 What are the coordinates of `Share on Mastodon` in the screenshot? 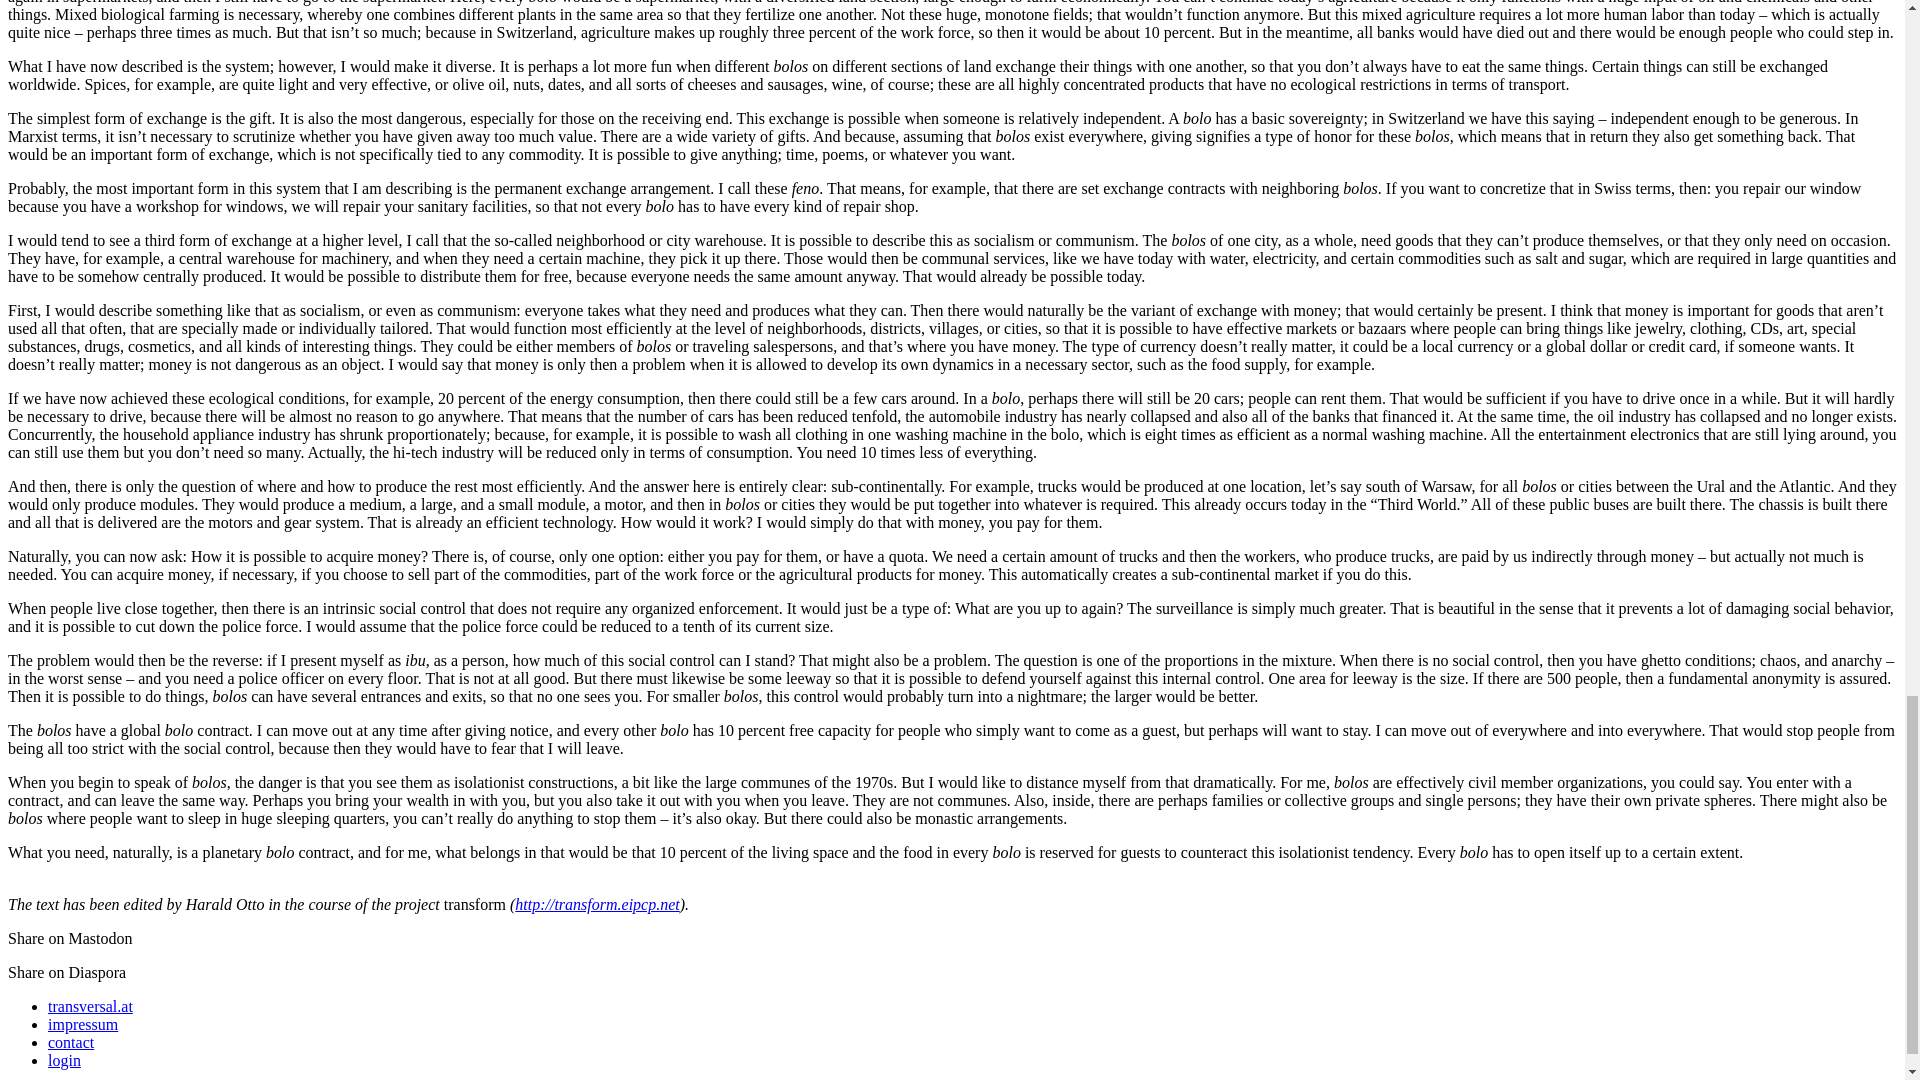 It's located at (70, 938).